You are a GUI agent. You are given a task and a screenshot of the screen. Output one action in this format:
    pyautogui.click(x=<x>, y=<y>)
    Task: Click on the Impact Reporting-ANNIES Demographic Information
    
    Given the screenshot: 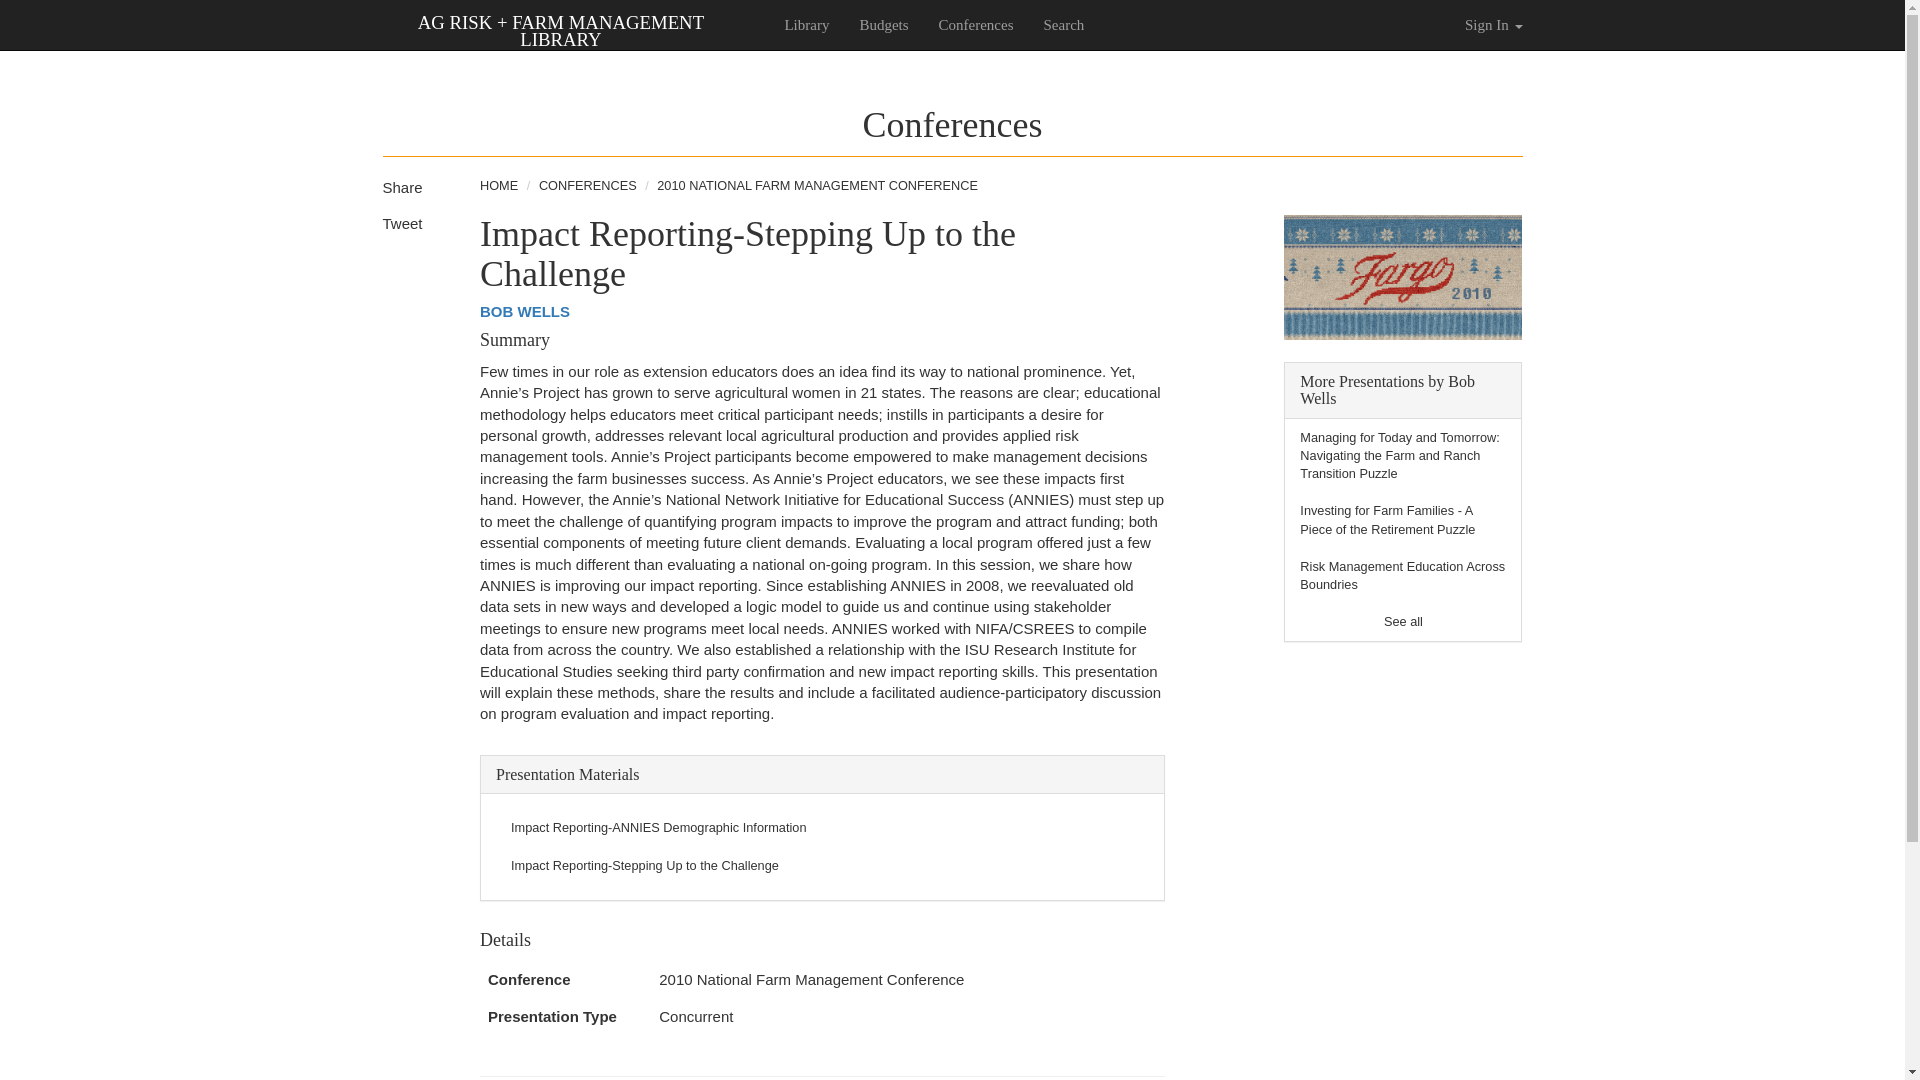 What is the action you would take?
    pyautogui.click(x=658, y=826)
    